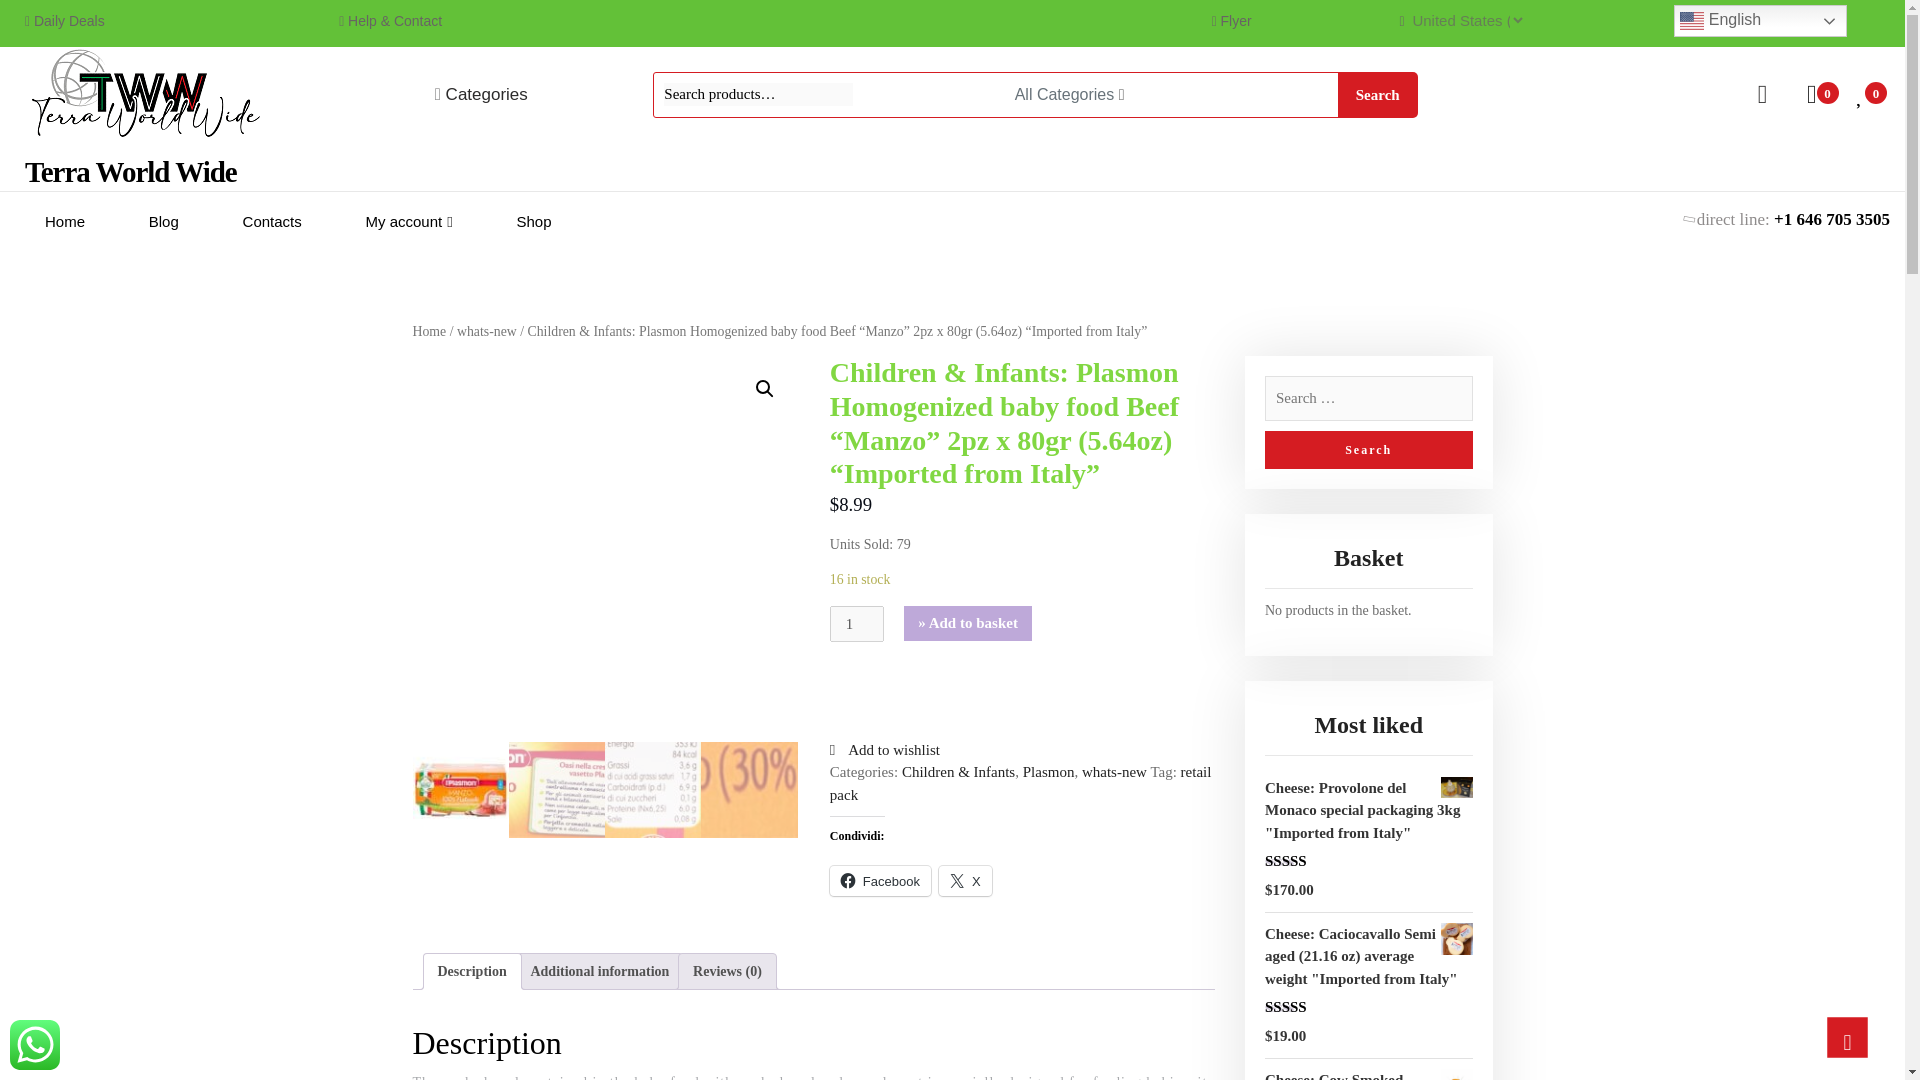 The height and width of the screenshot is (1080, 1920). I want to click on Daily Deals, so click(70, 20).